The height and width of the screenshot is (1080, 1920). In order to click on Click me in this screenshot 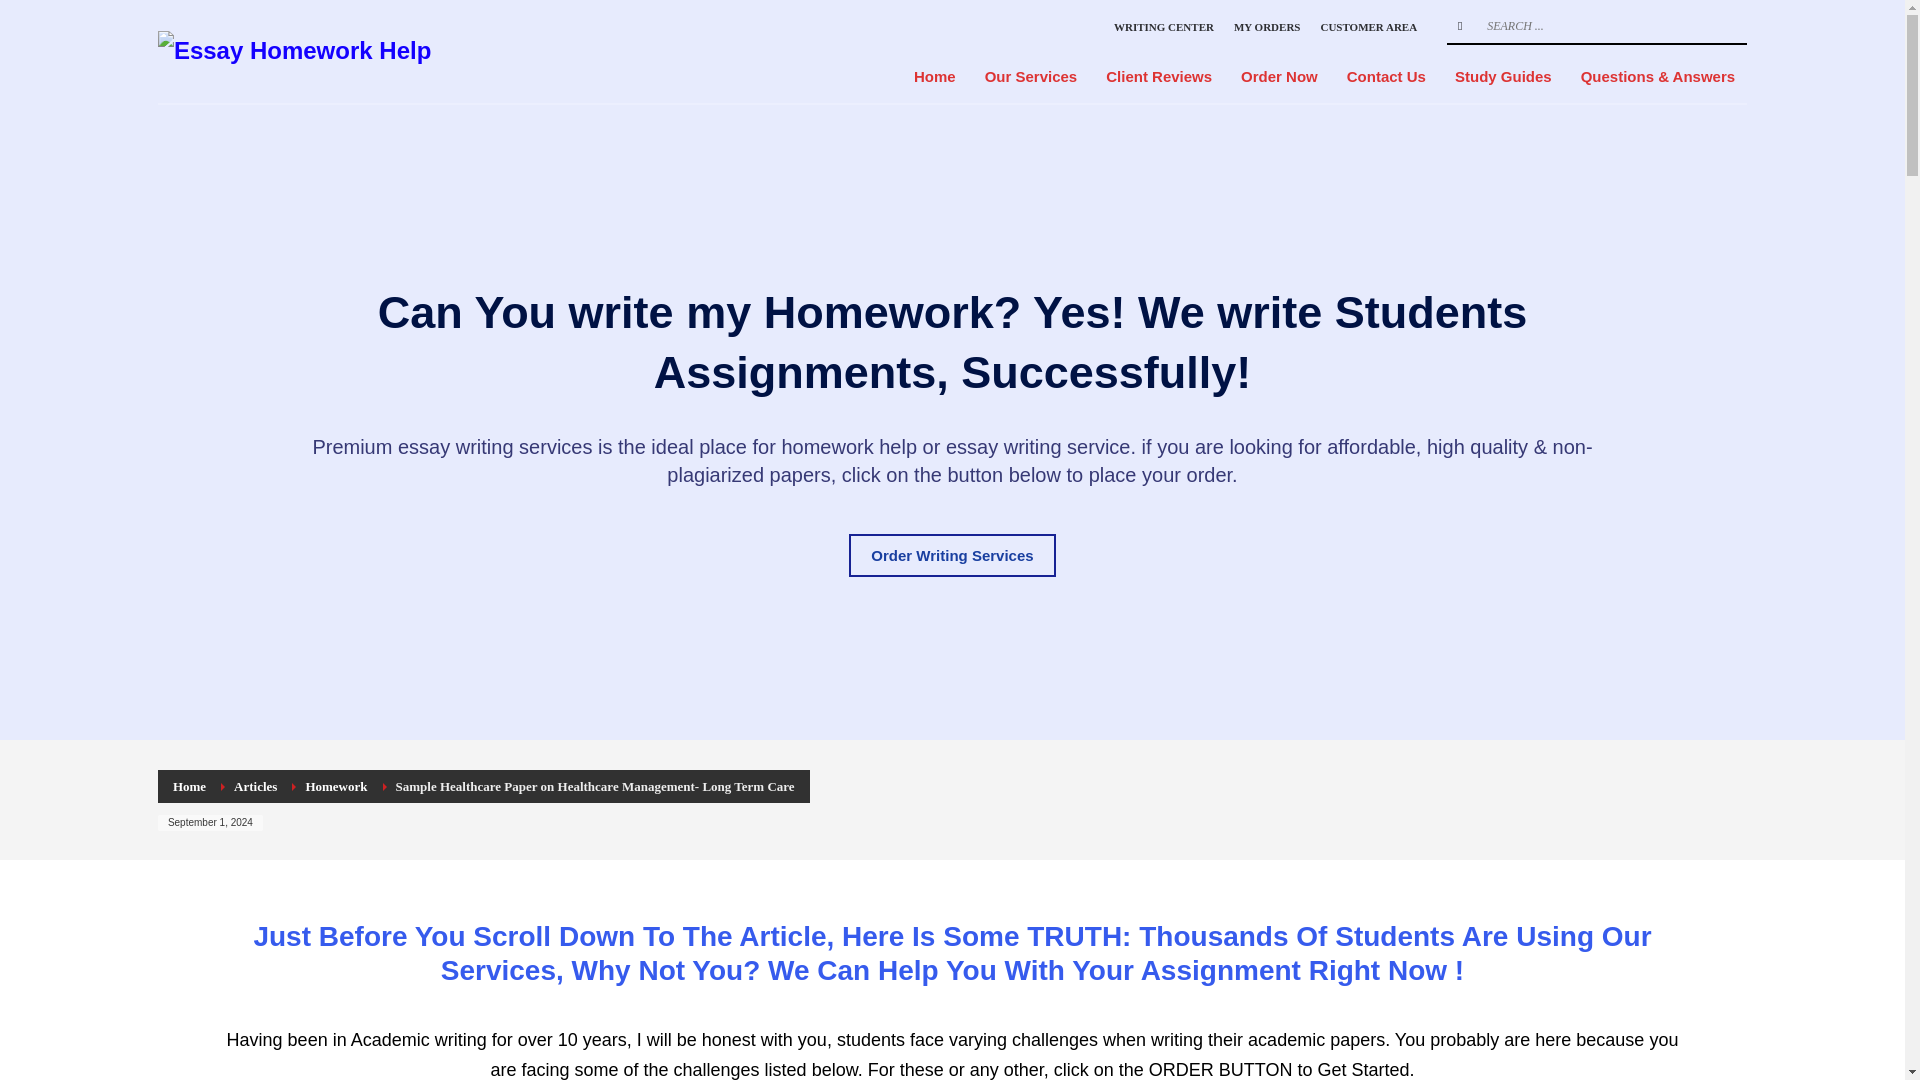, I will do `click(951, 554)`.